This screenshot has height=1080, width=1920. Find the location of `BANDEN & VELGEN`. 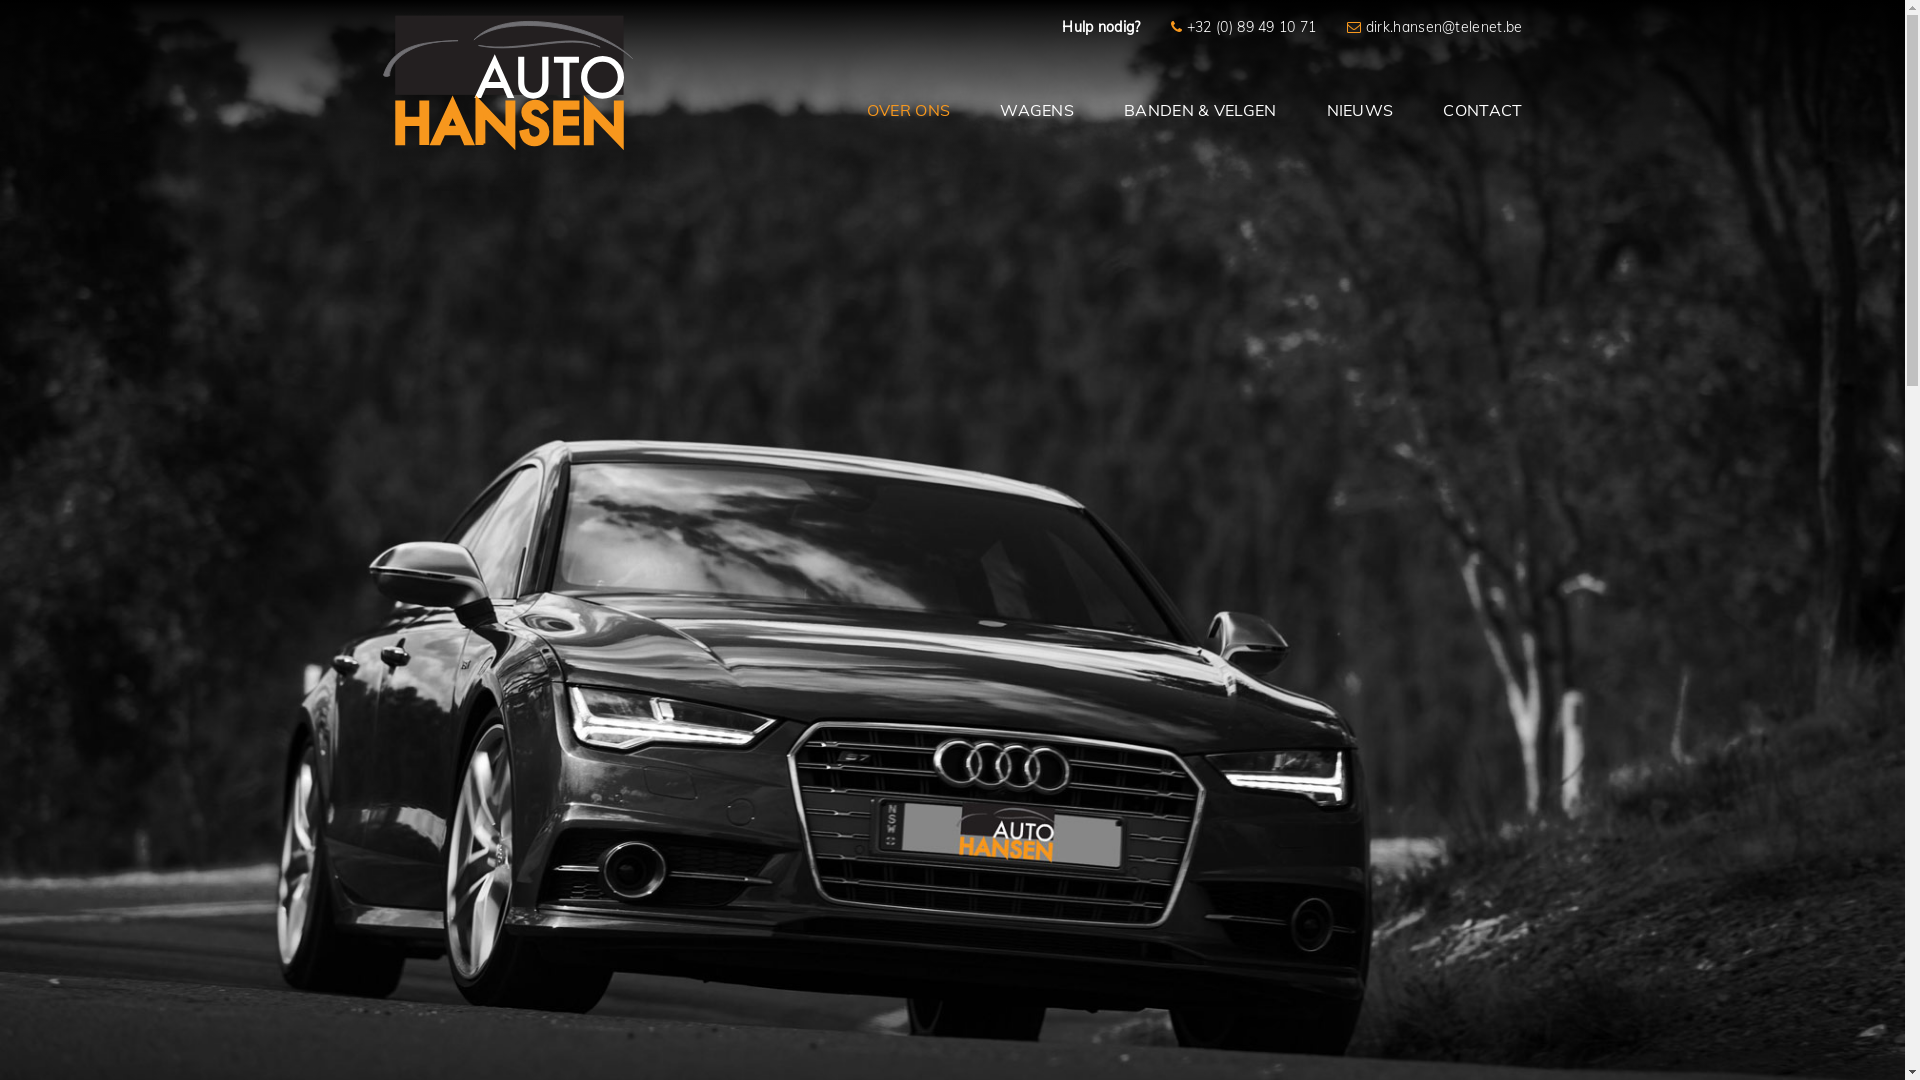

BANDEN & VELGEN is located at coordinates (1200, 110).